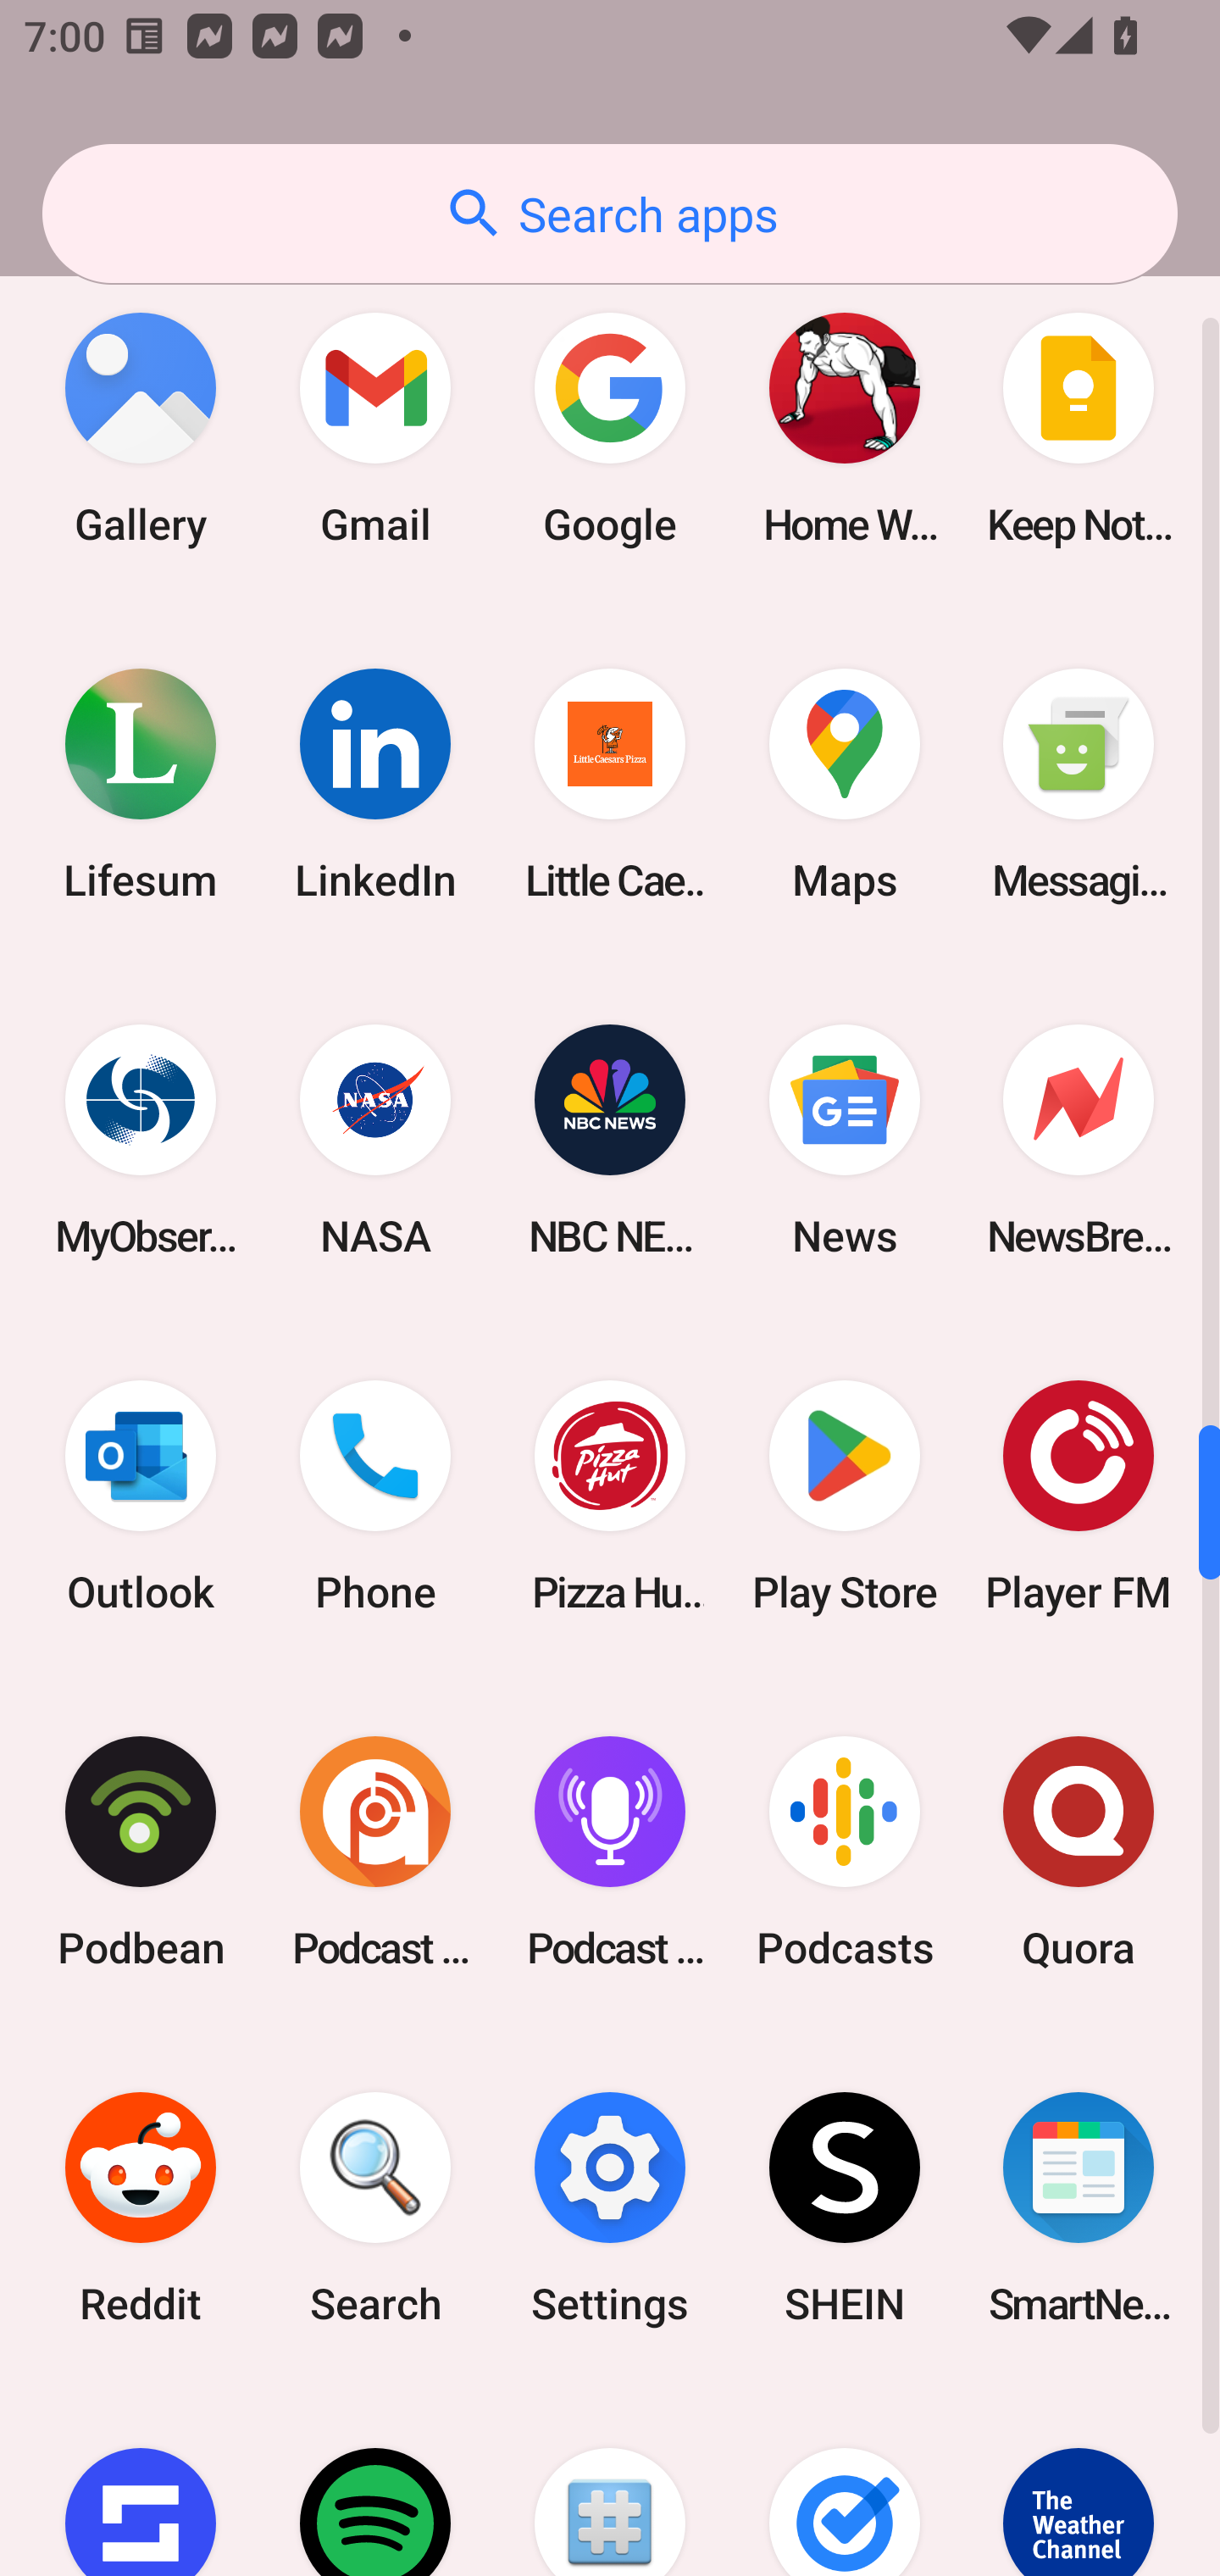 The image size is (1220, 2576). Describe the element at coordinates (610, 1496) in the screenshot. I see `Pizza Hut HK & Macau` at that location.